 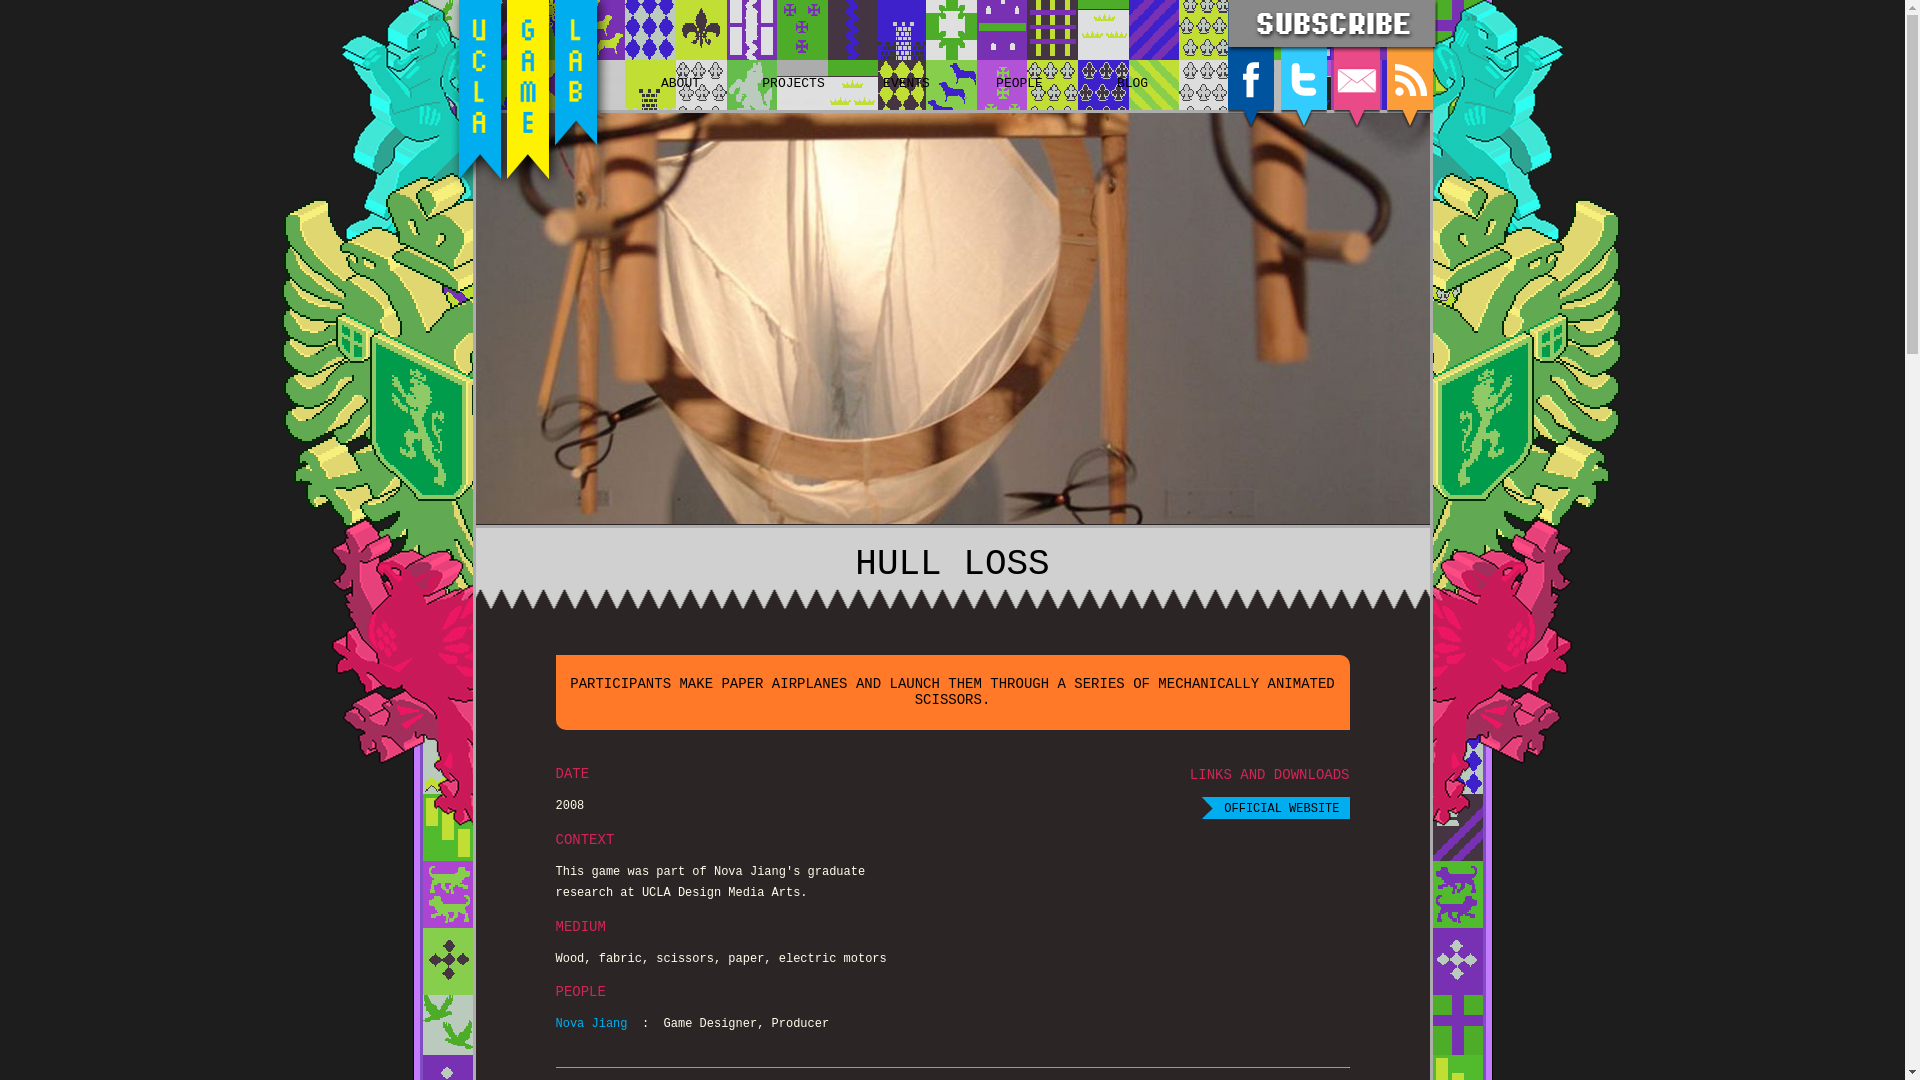 I want to click on OFFICIAL WEBSITE, so click(x=1275, y=808).